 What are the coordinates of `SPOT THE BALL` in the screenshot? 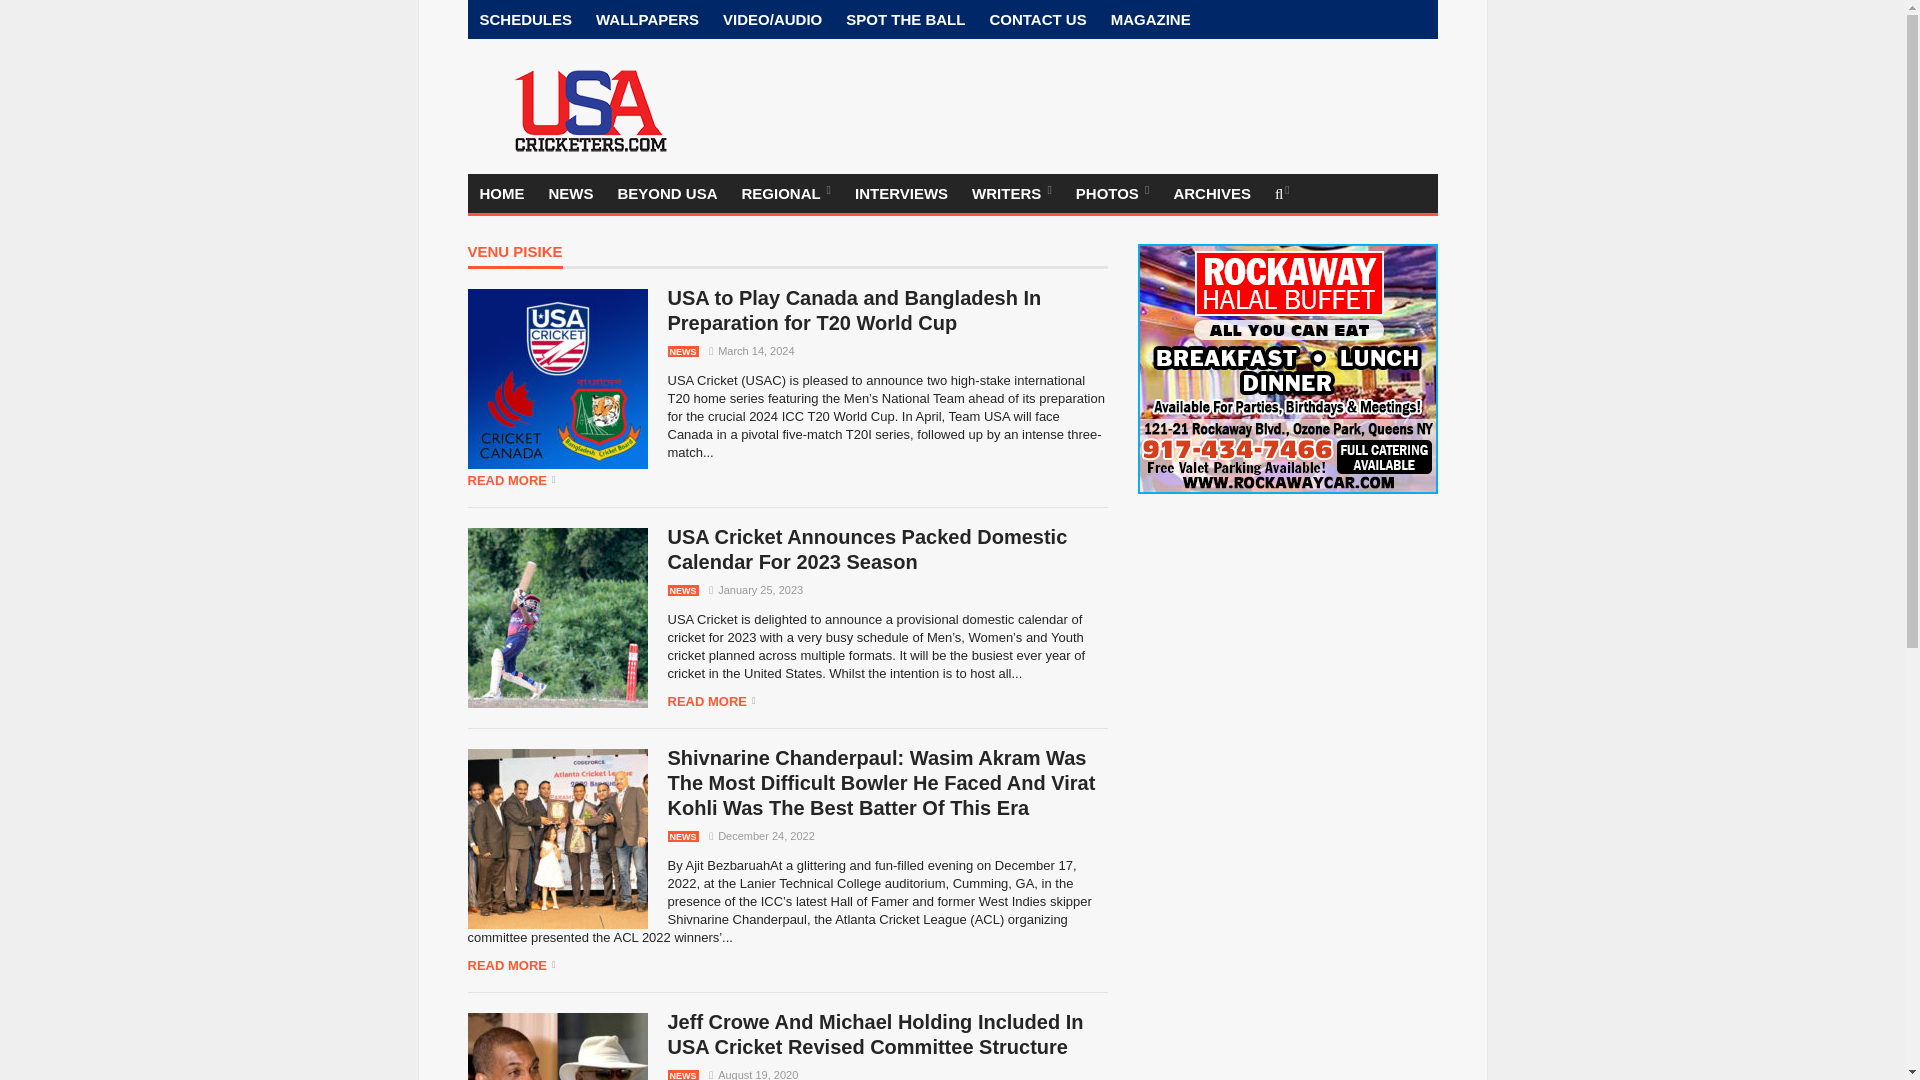 It's located at (905, 19).